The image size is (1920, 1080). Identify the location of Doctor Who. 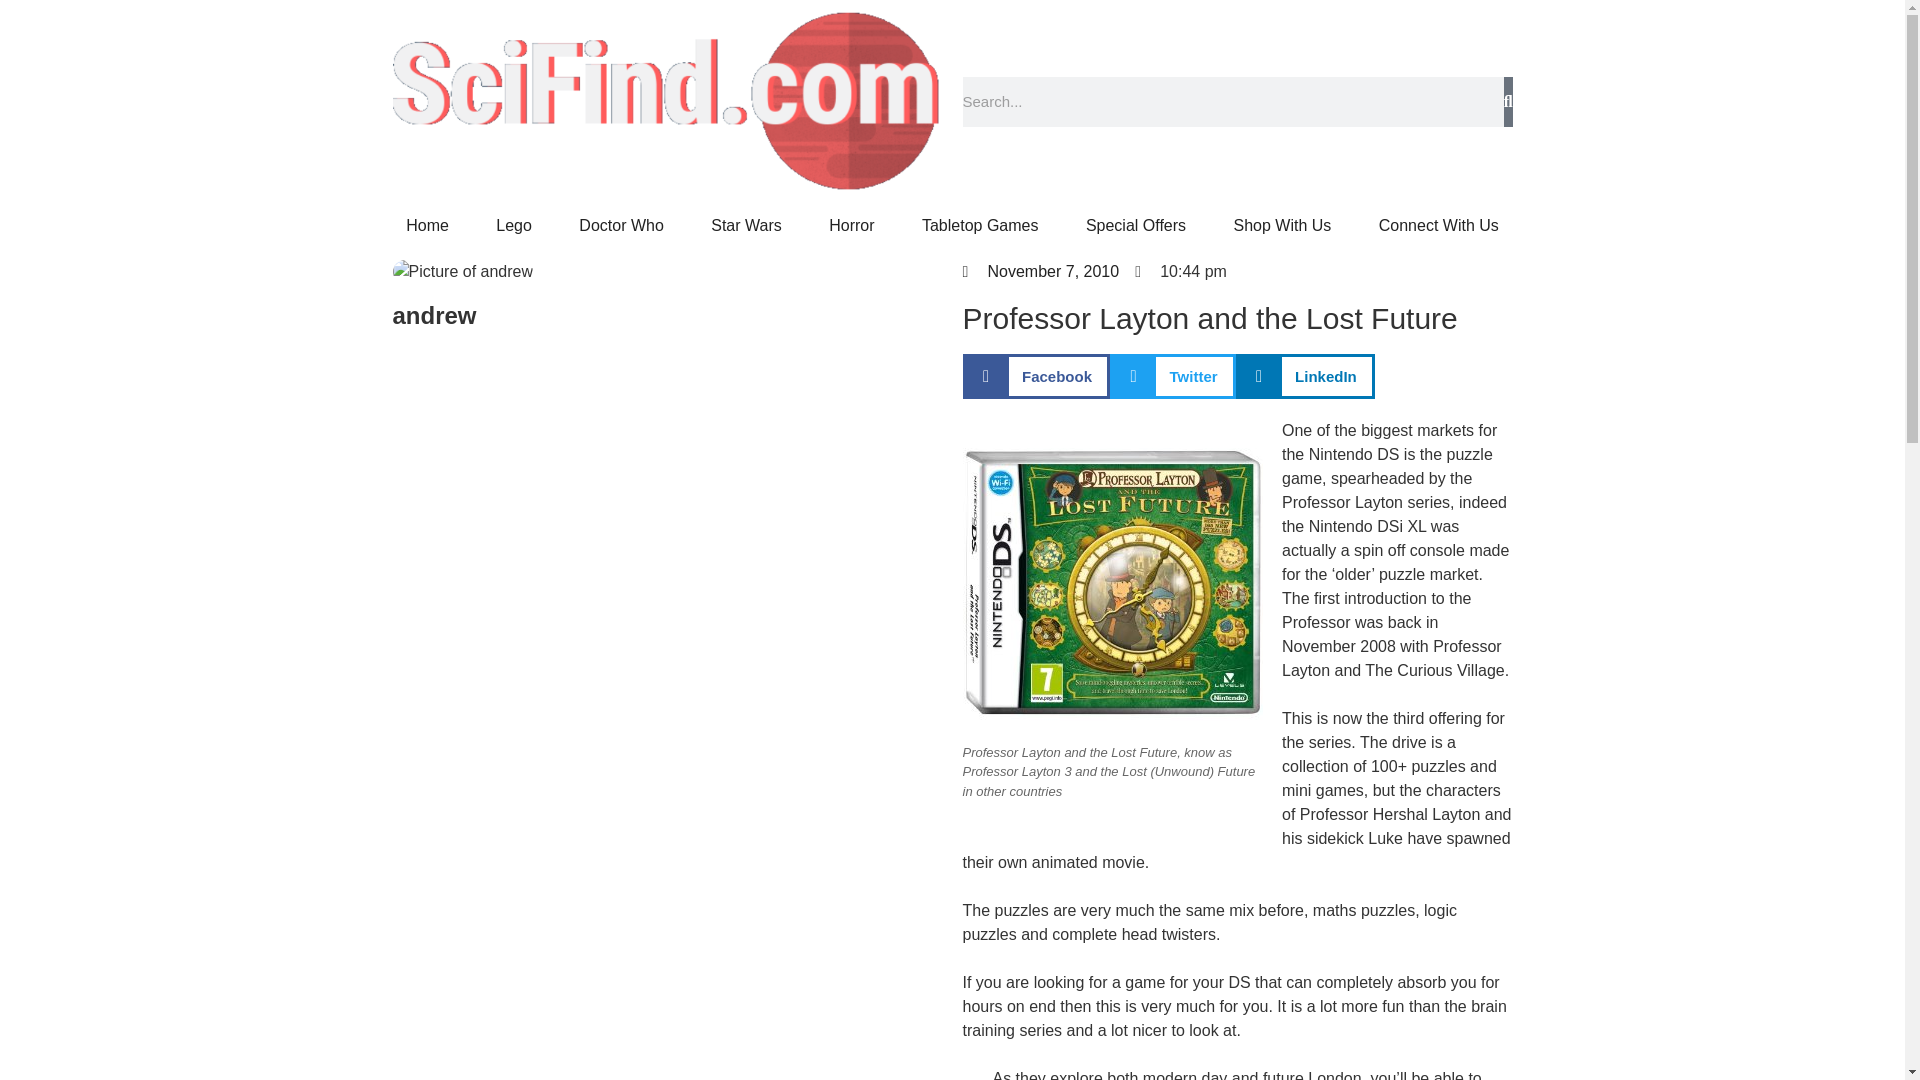
(622, 226).